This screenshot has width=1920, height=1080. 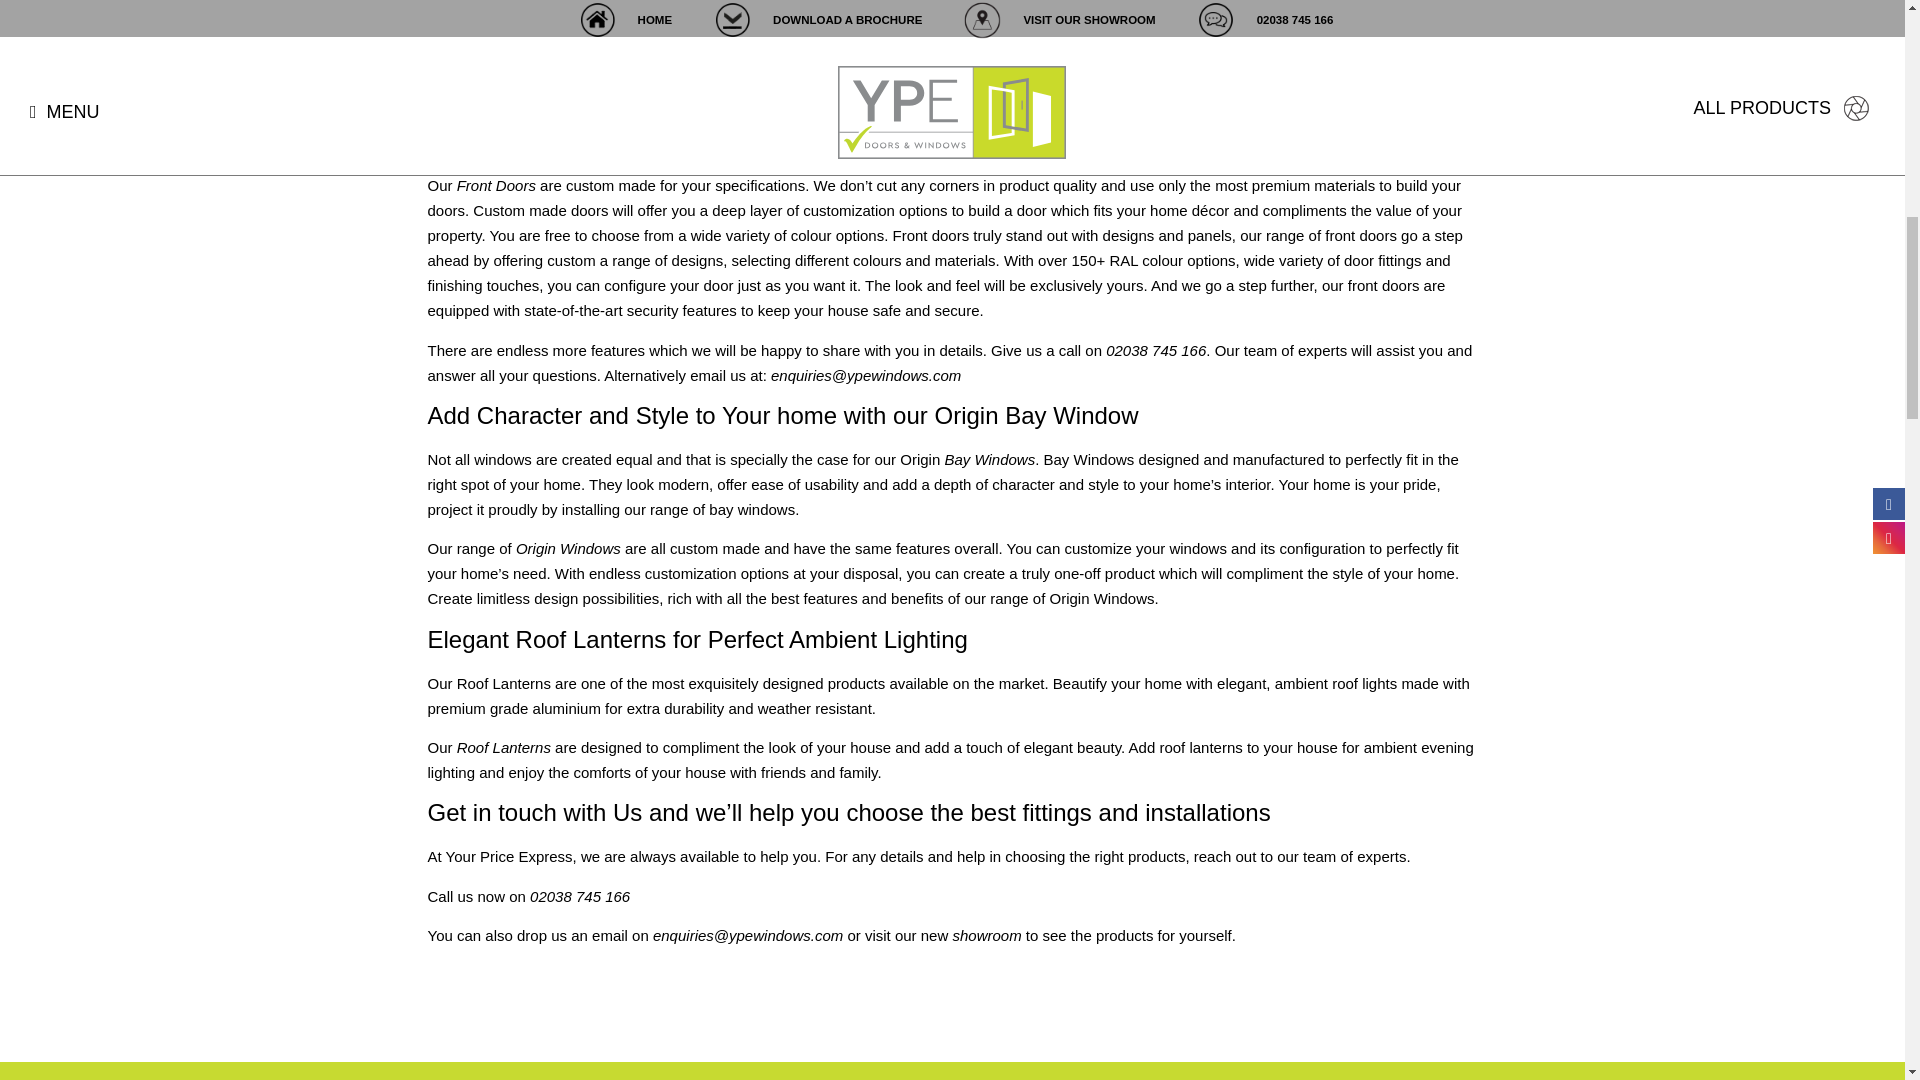 I want to click on 02038 745 166, so click(x=579, y=896).